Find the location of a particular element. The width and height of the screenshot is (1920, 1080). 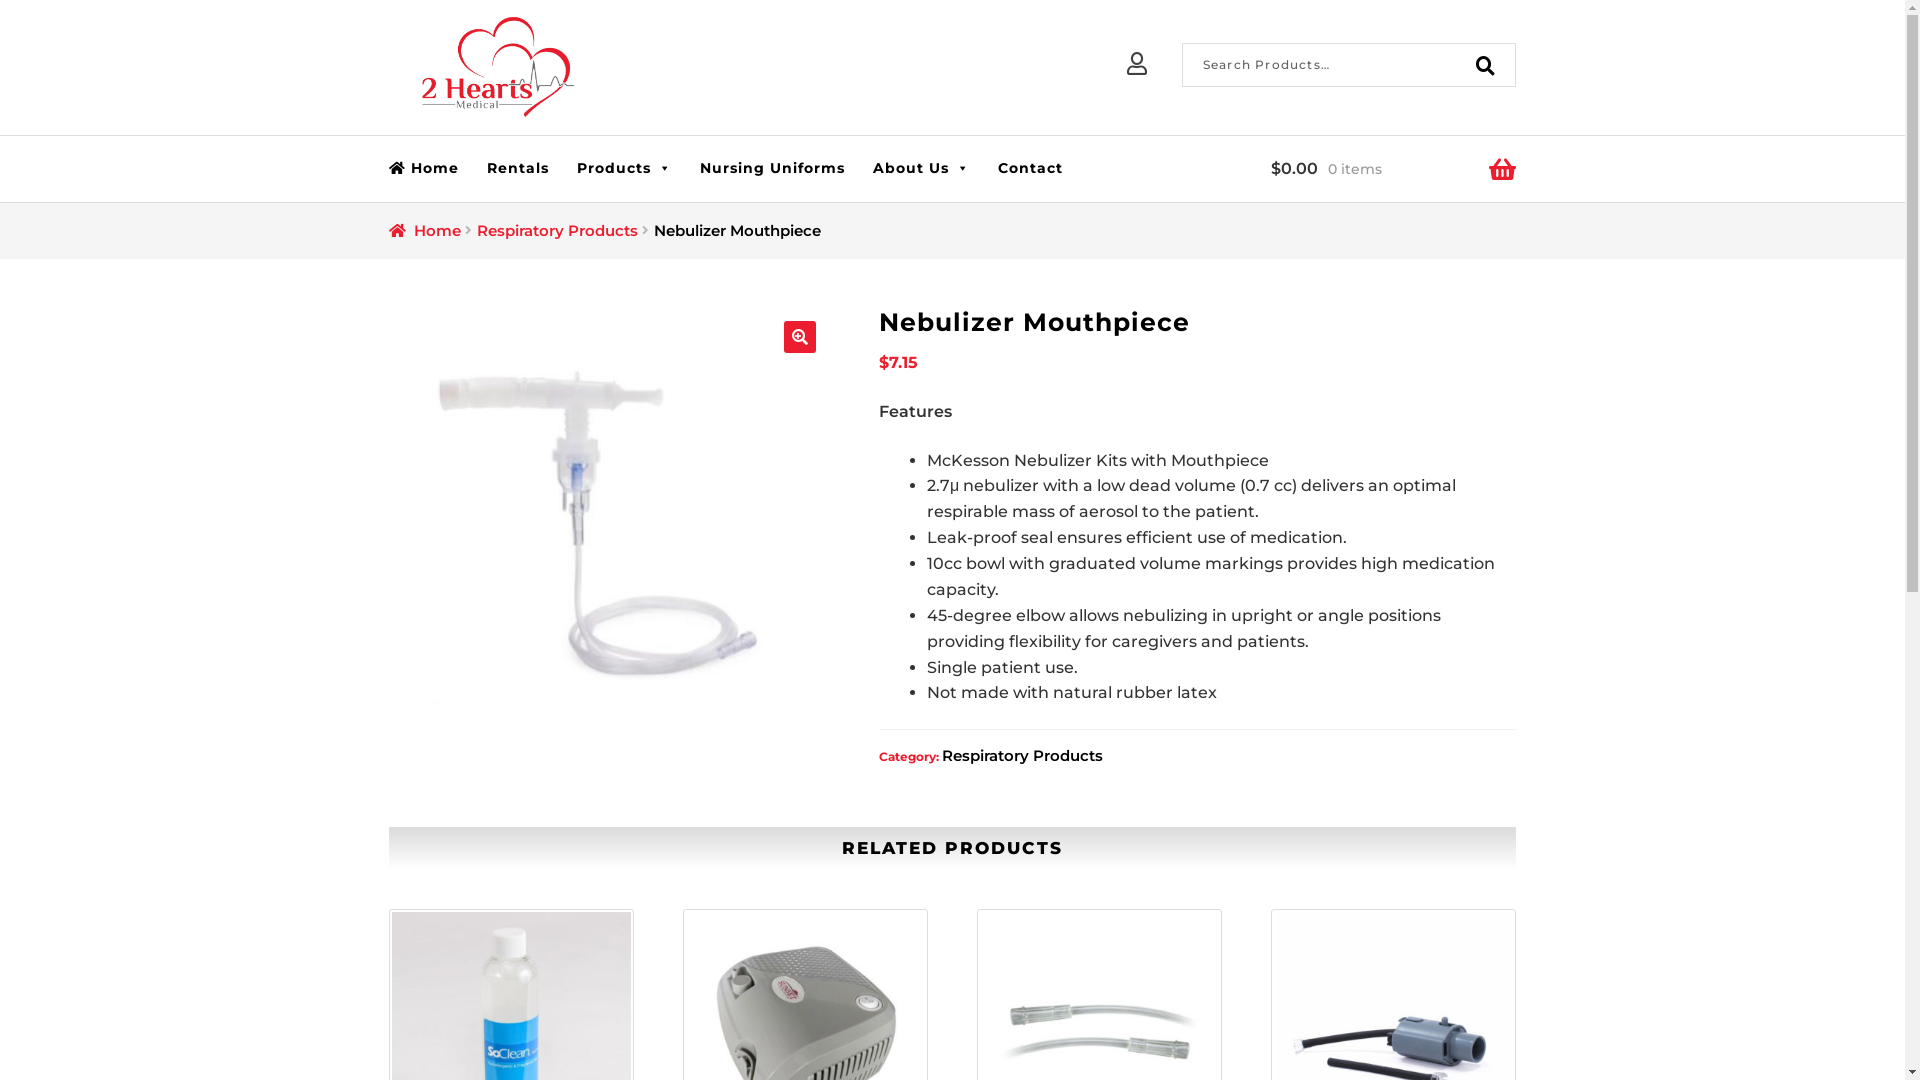

Nebulizer-Mouthpiece is located at coordinates (610, 527).